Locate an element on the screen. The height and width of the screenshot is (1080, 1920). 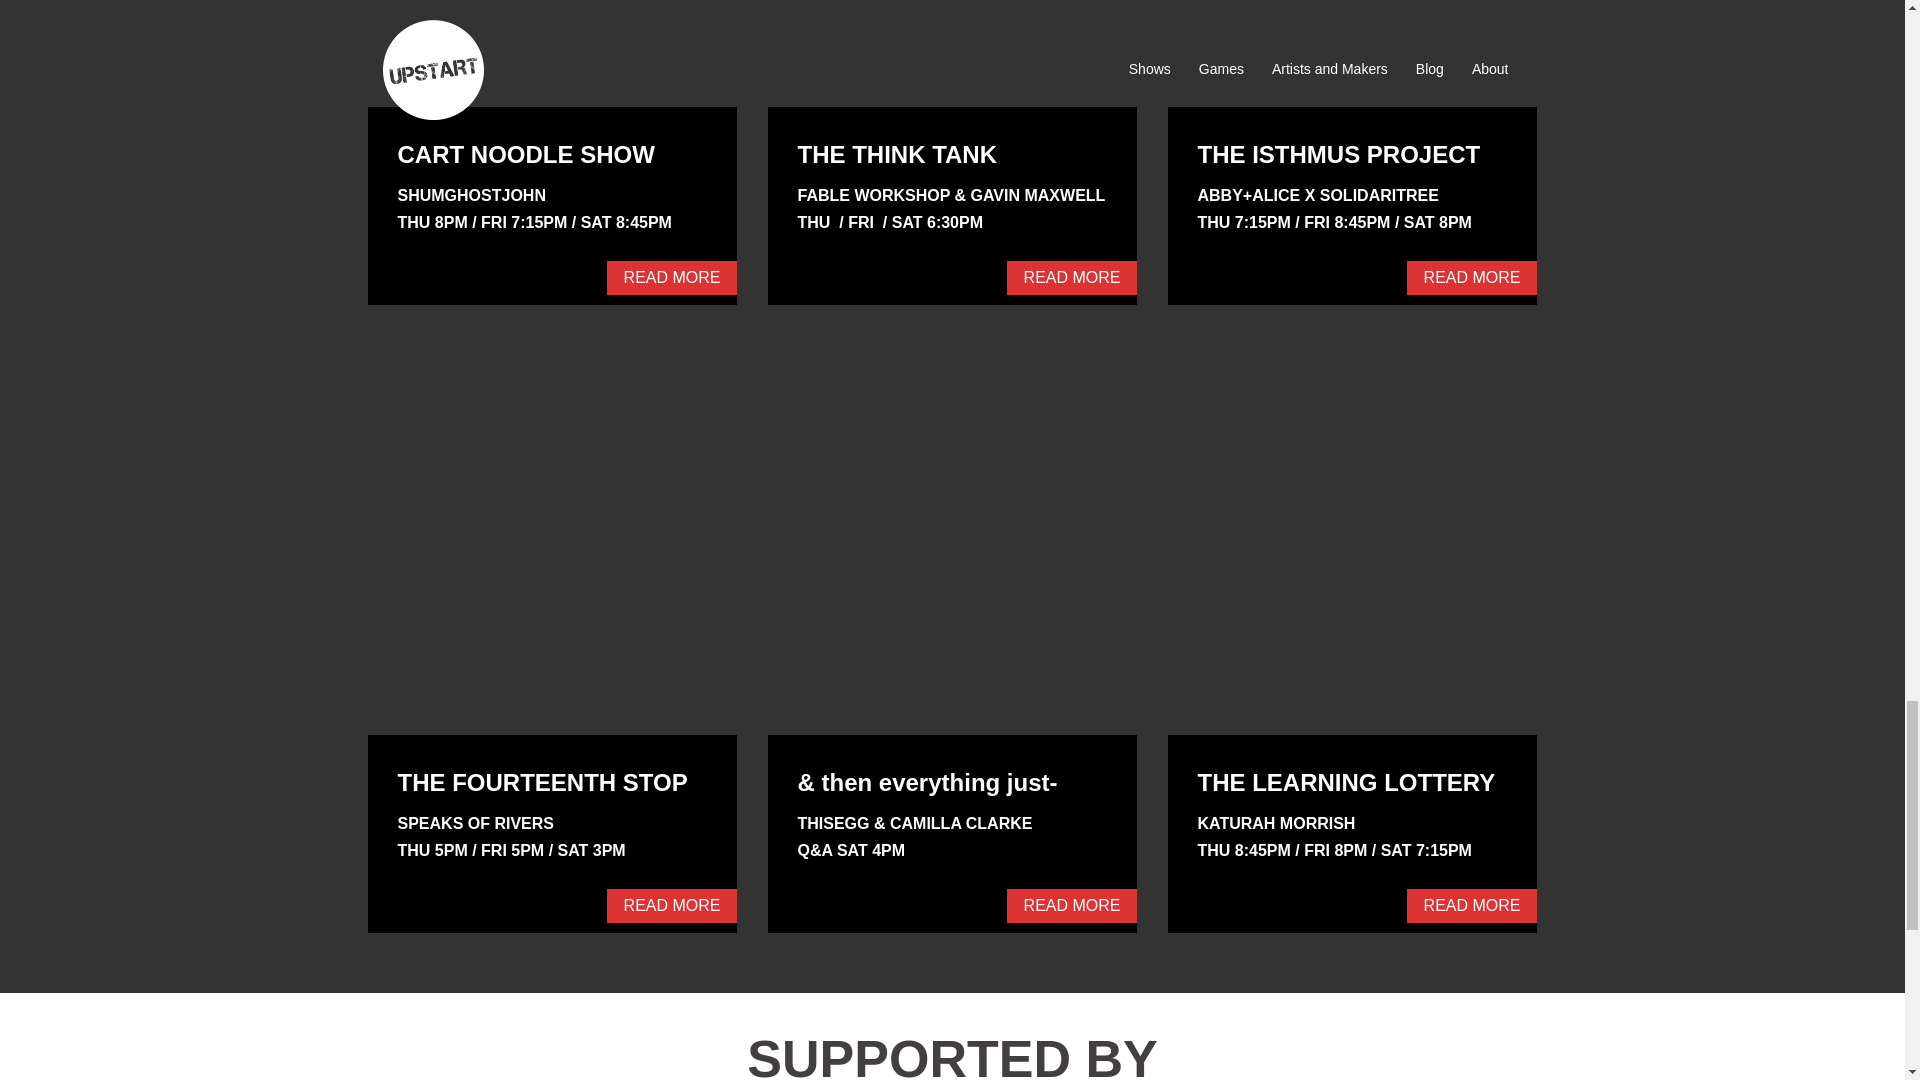
READ MORE is located at coordinates (1472, 278).